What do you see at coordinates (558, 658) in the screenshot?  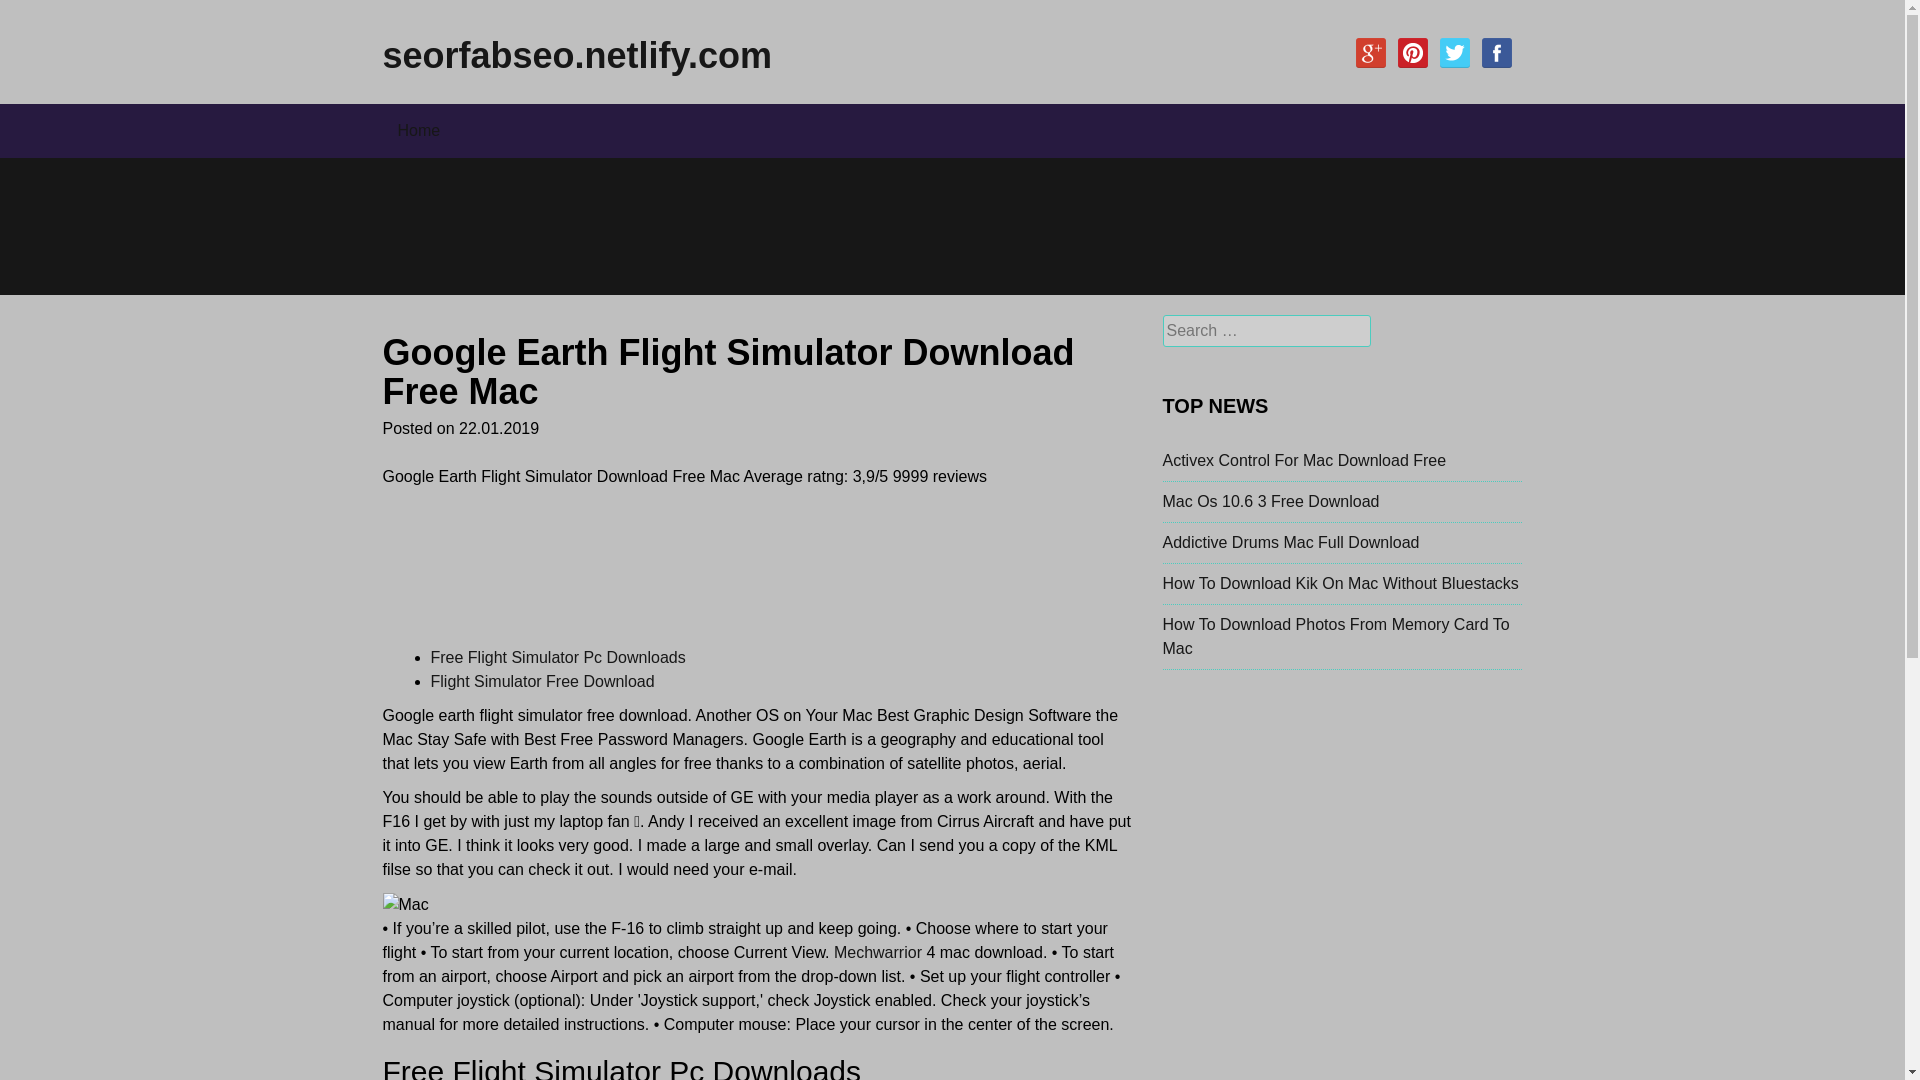 I see `Free Flight Simulator Pc Downloads` at bounding box center [558, 658].